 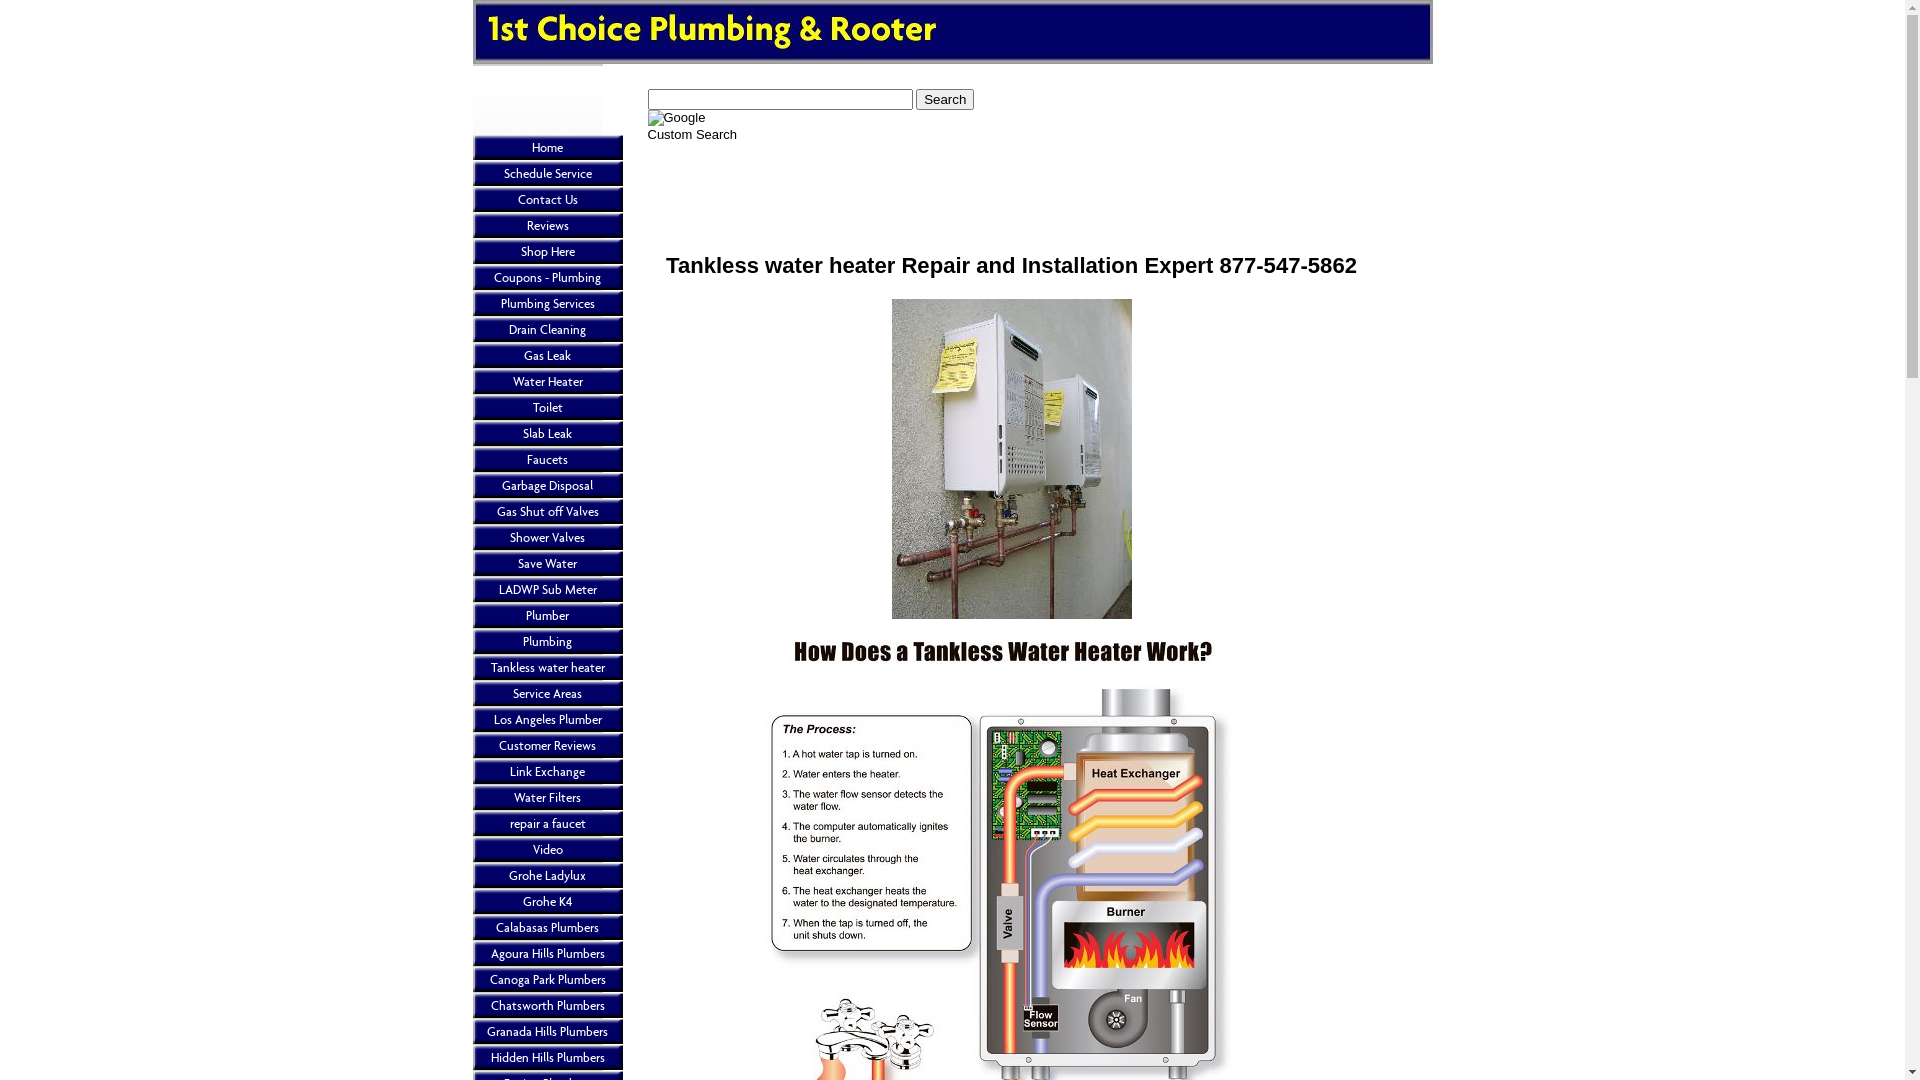 I want to click on Customer Reviews, so click(x=547, y=746).